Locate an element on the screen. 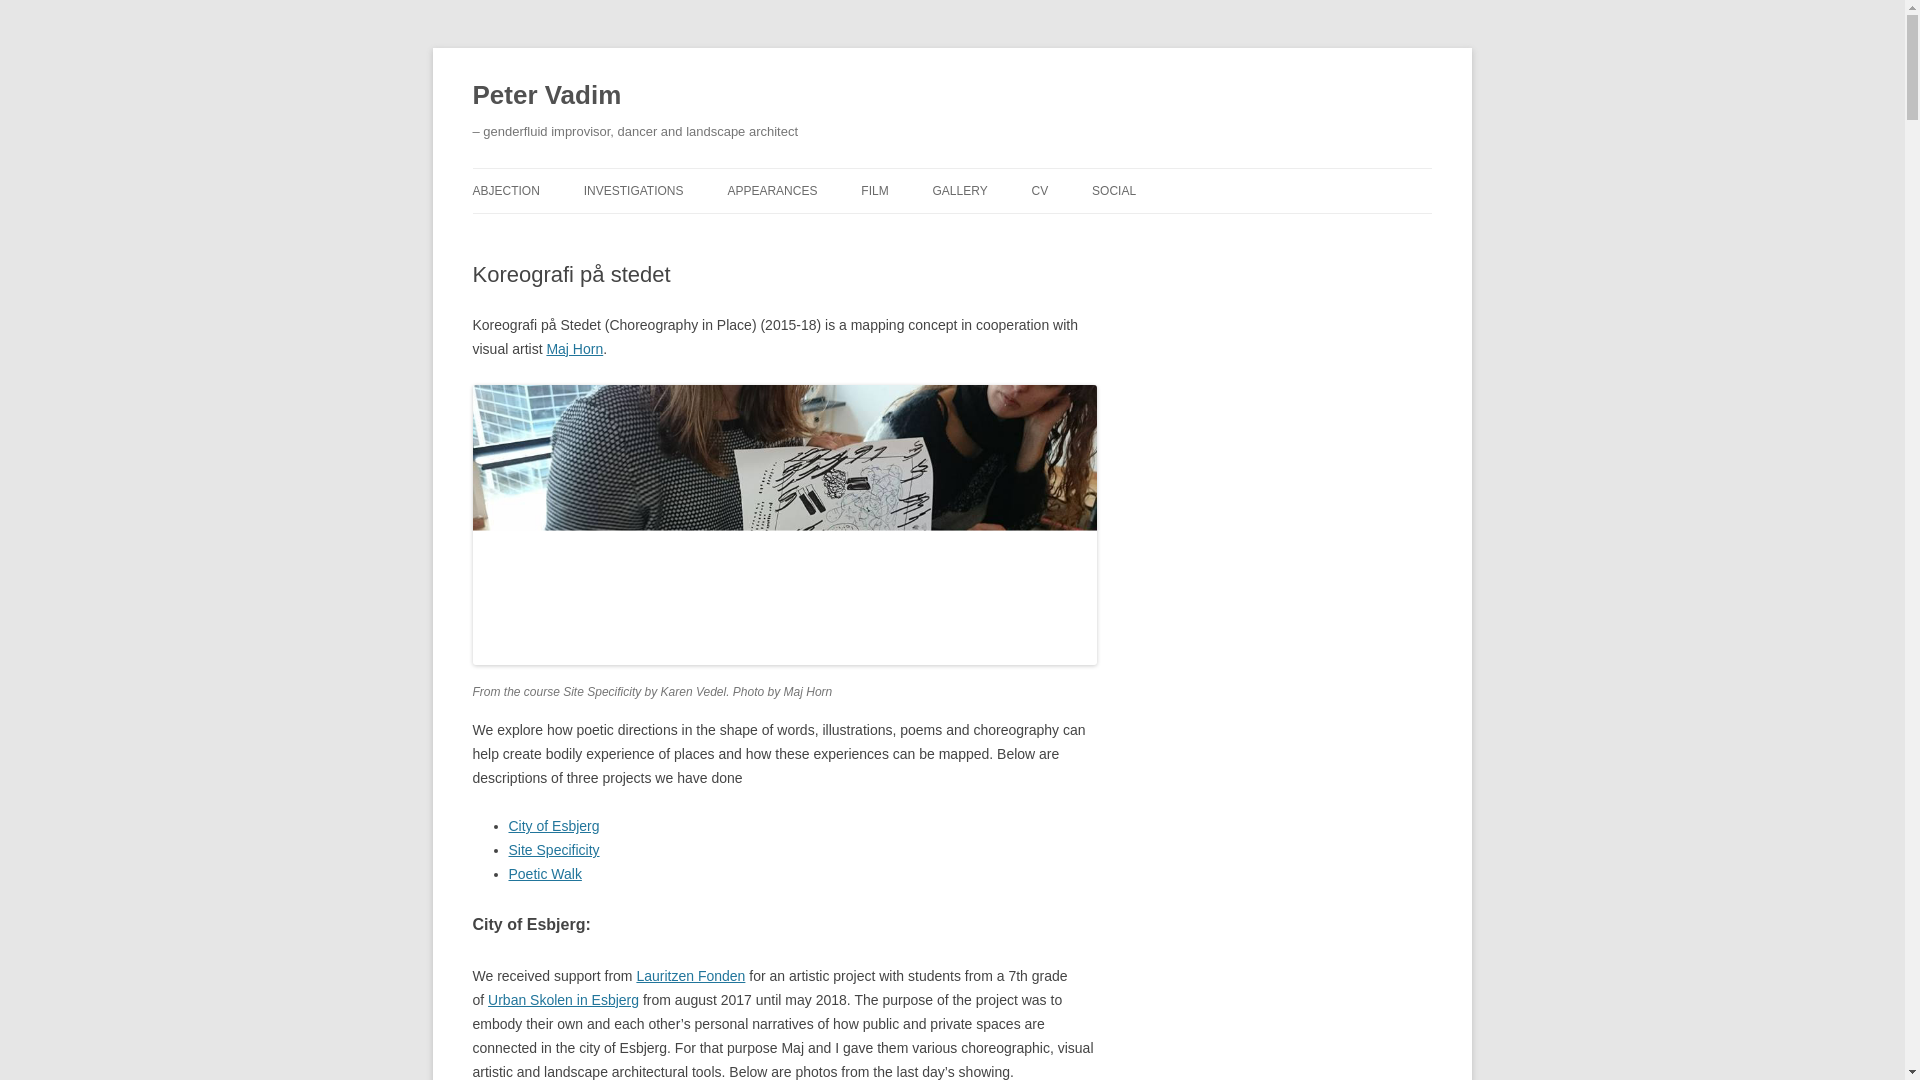 This screenshot has width=1920, height=1080. Poetic Walk is located at coordinates (544, 874).